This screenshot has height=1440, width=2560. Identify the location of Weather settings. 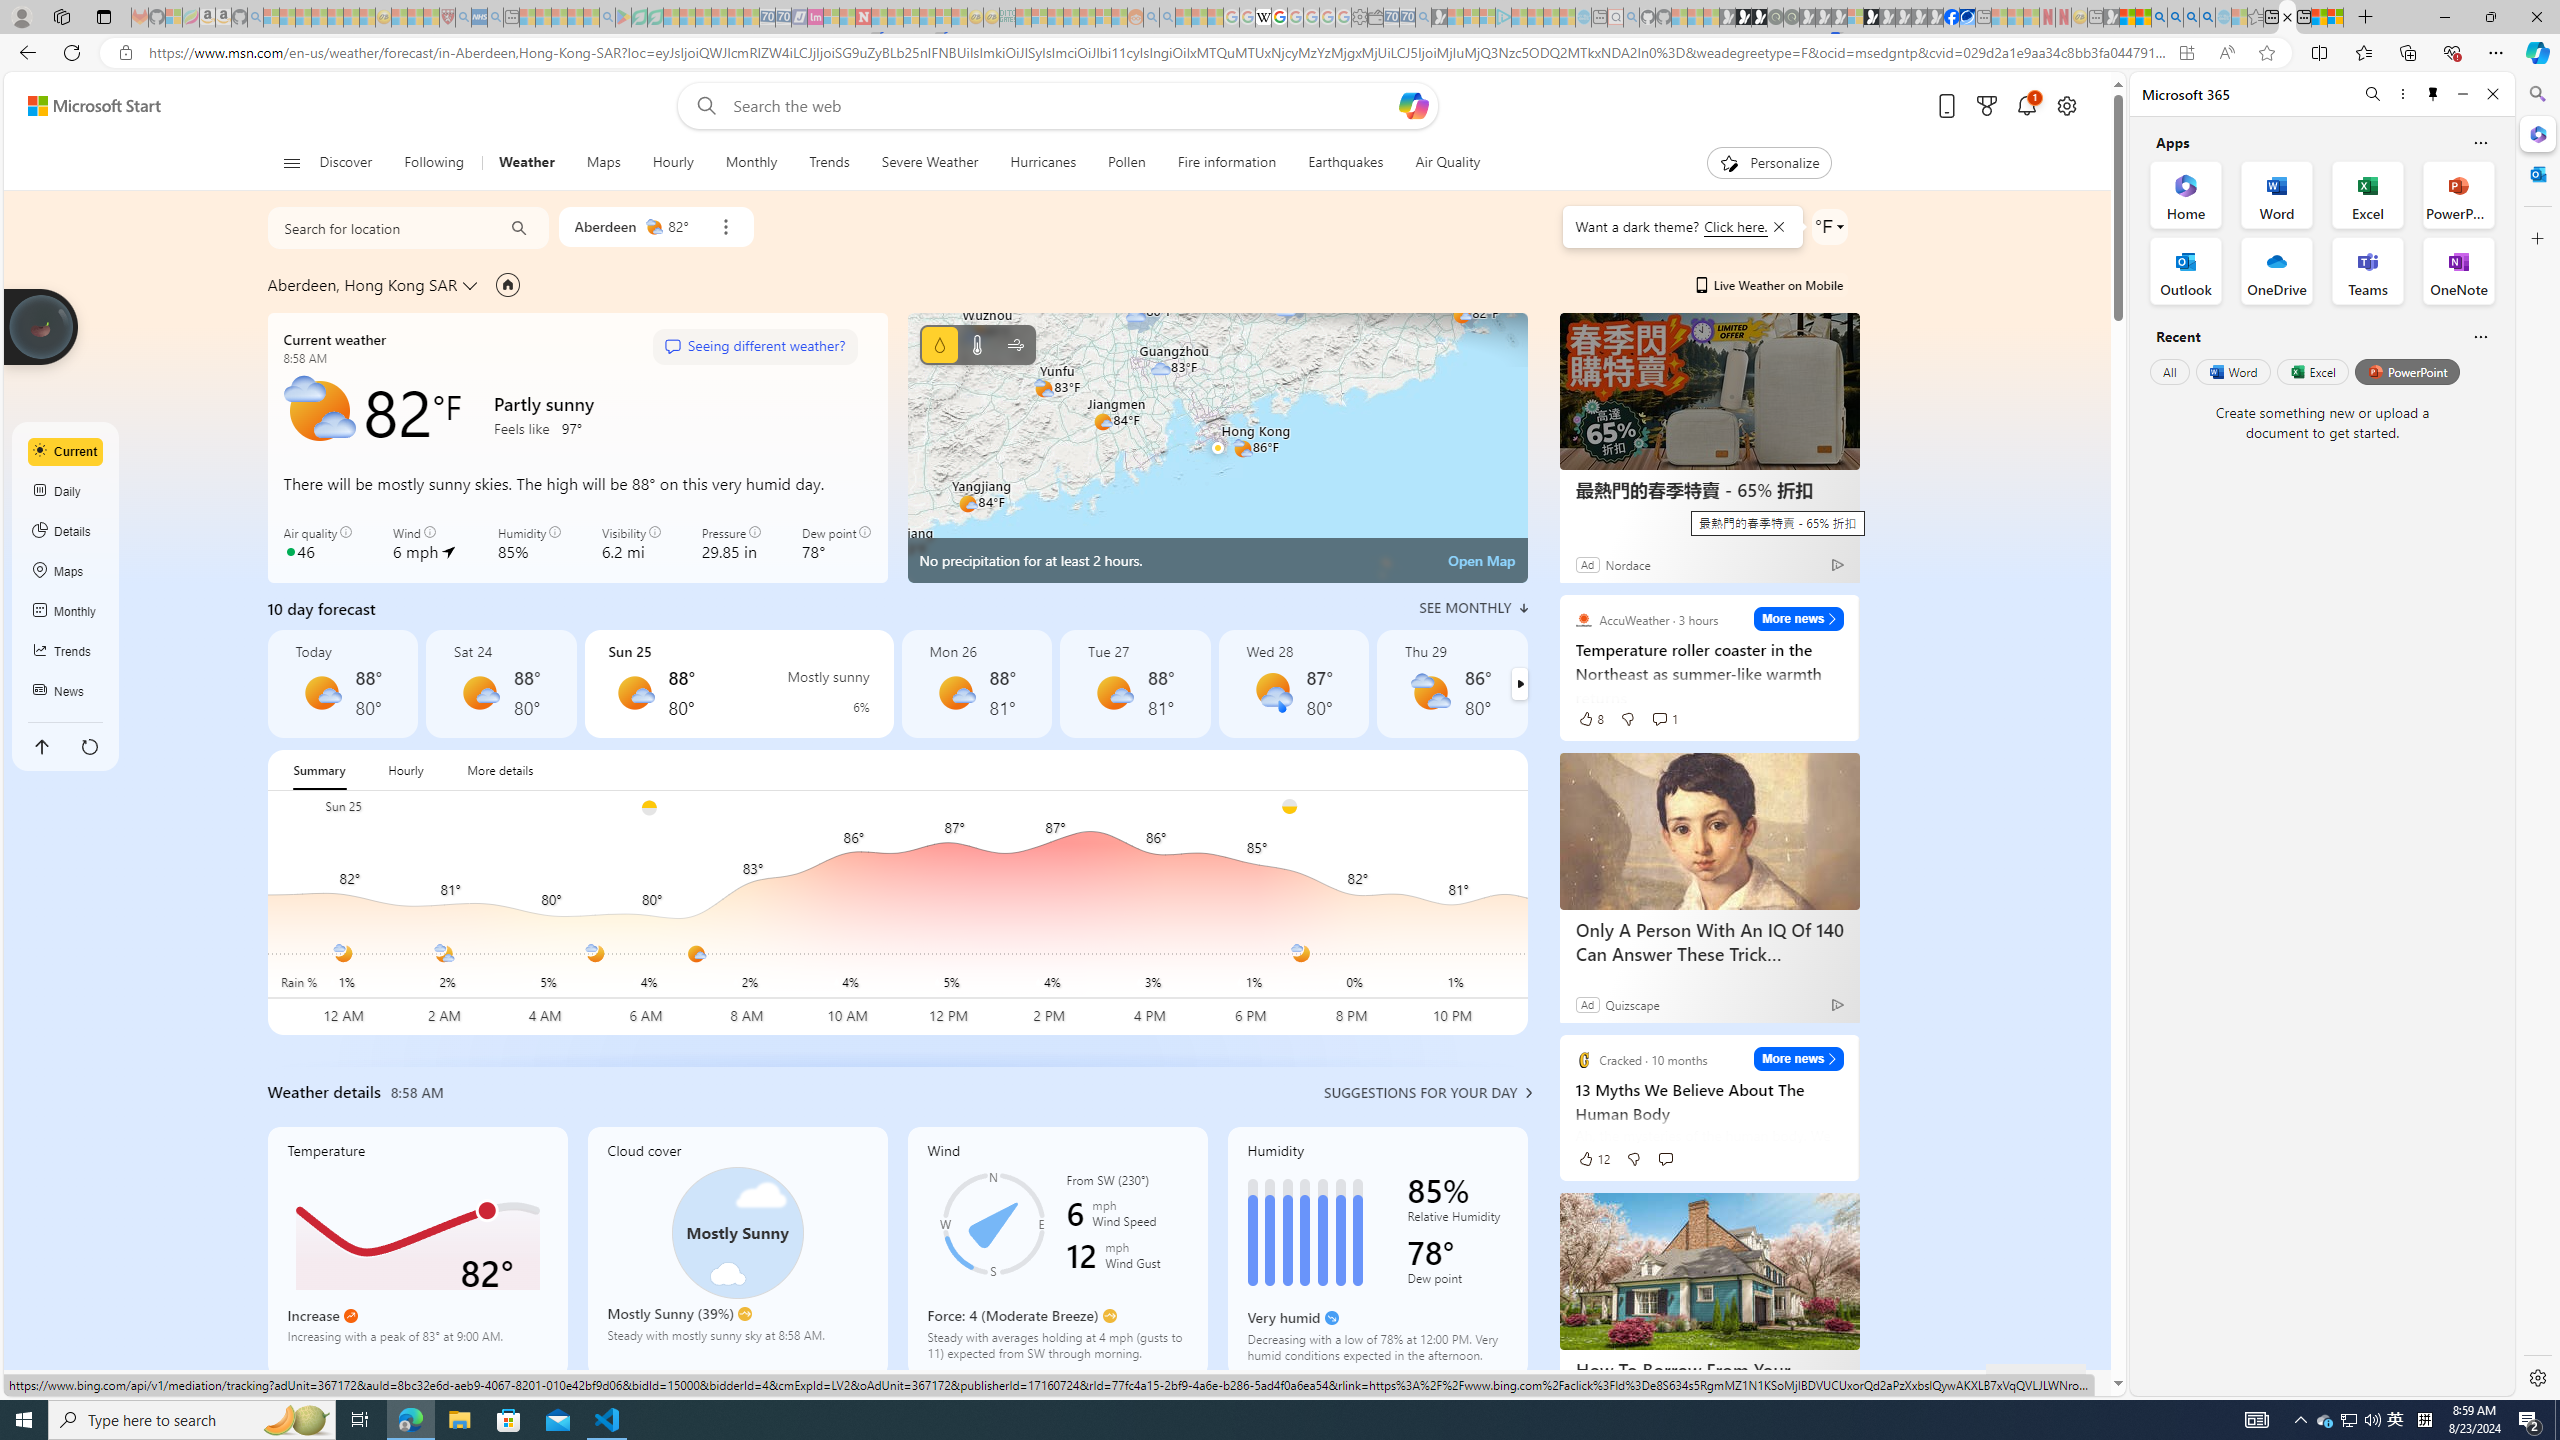
(1828, 226).